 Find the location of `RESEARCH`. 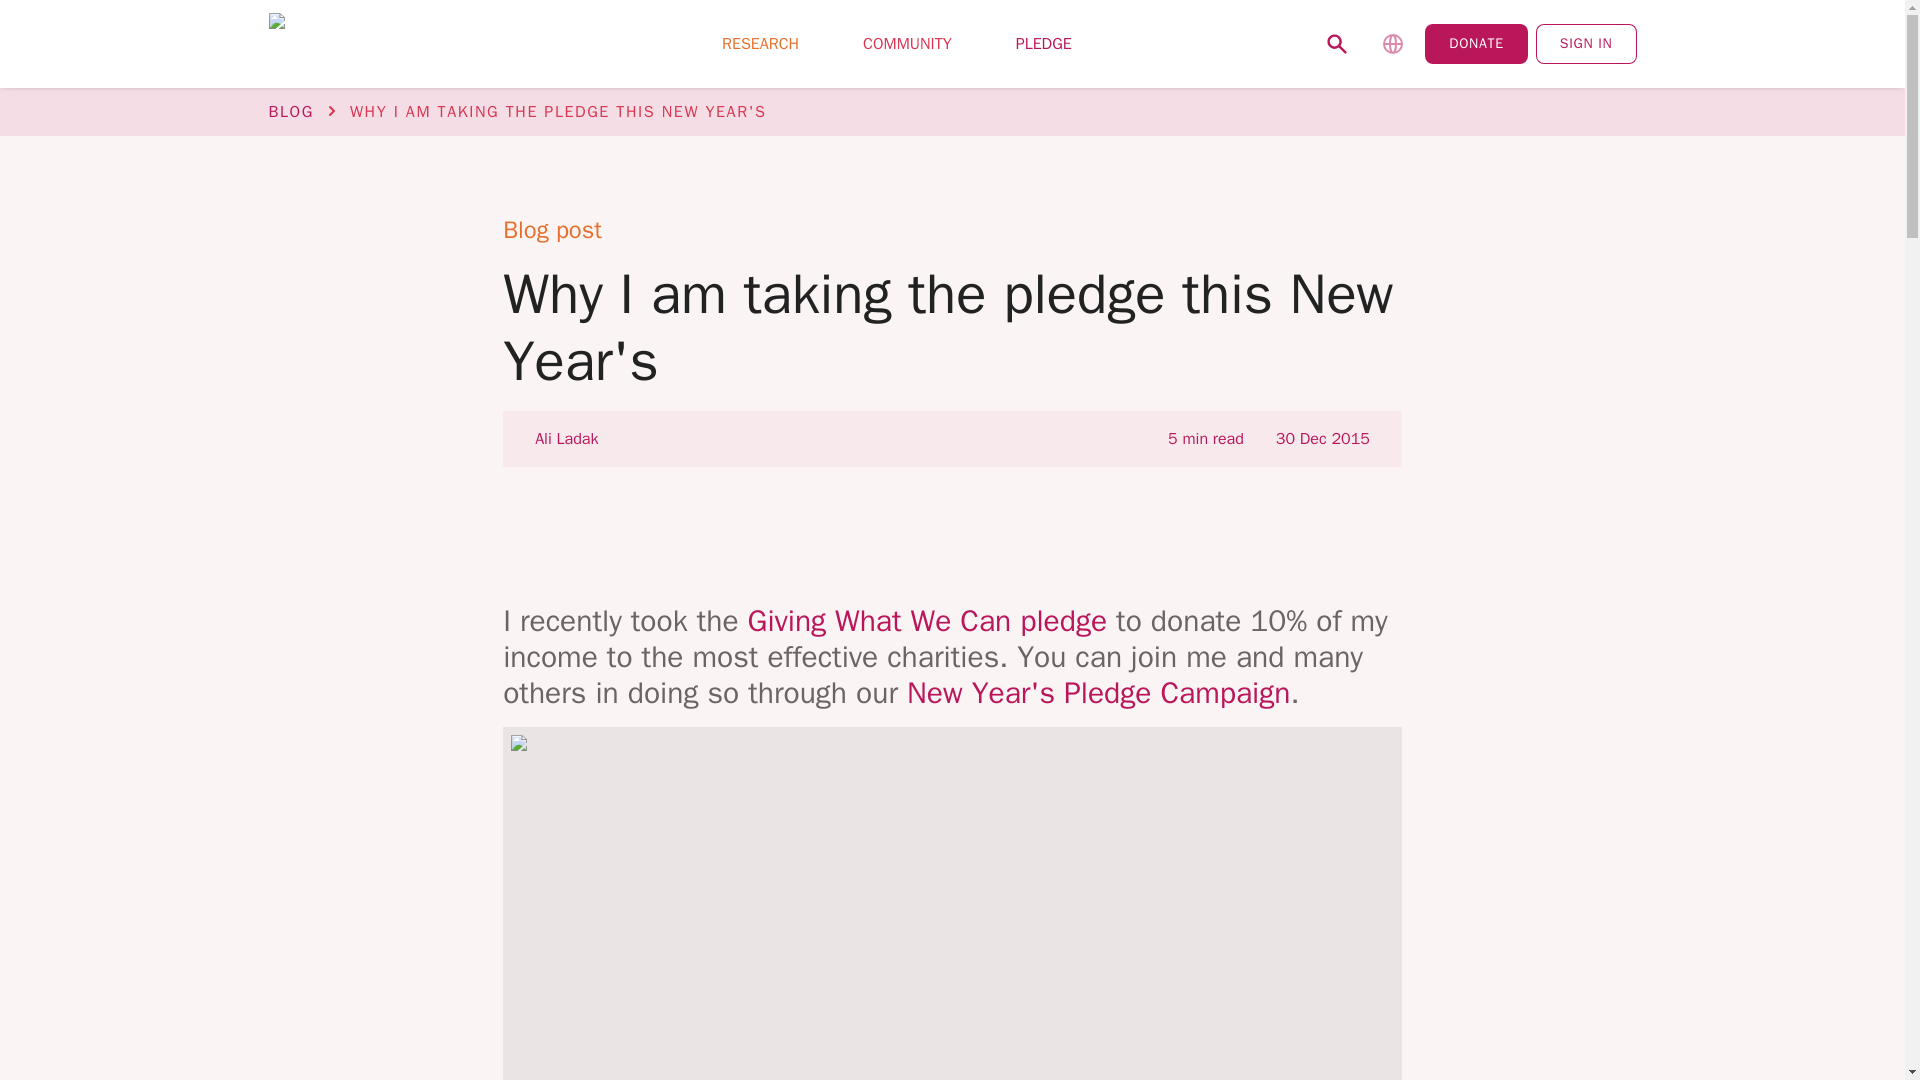

RESEARCH is located at coordinates (760, 44).